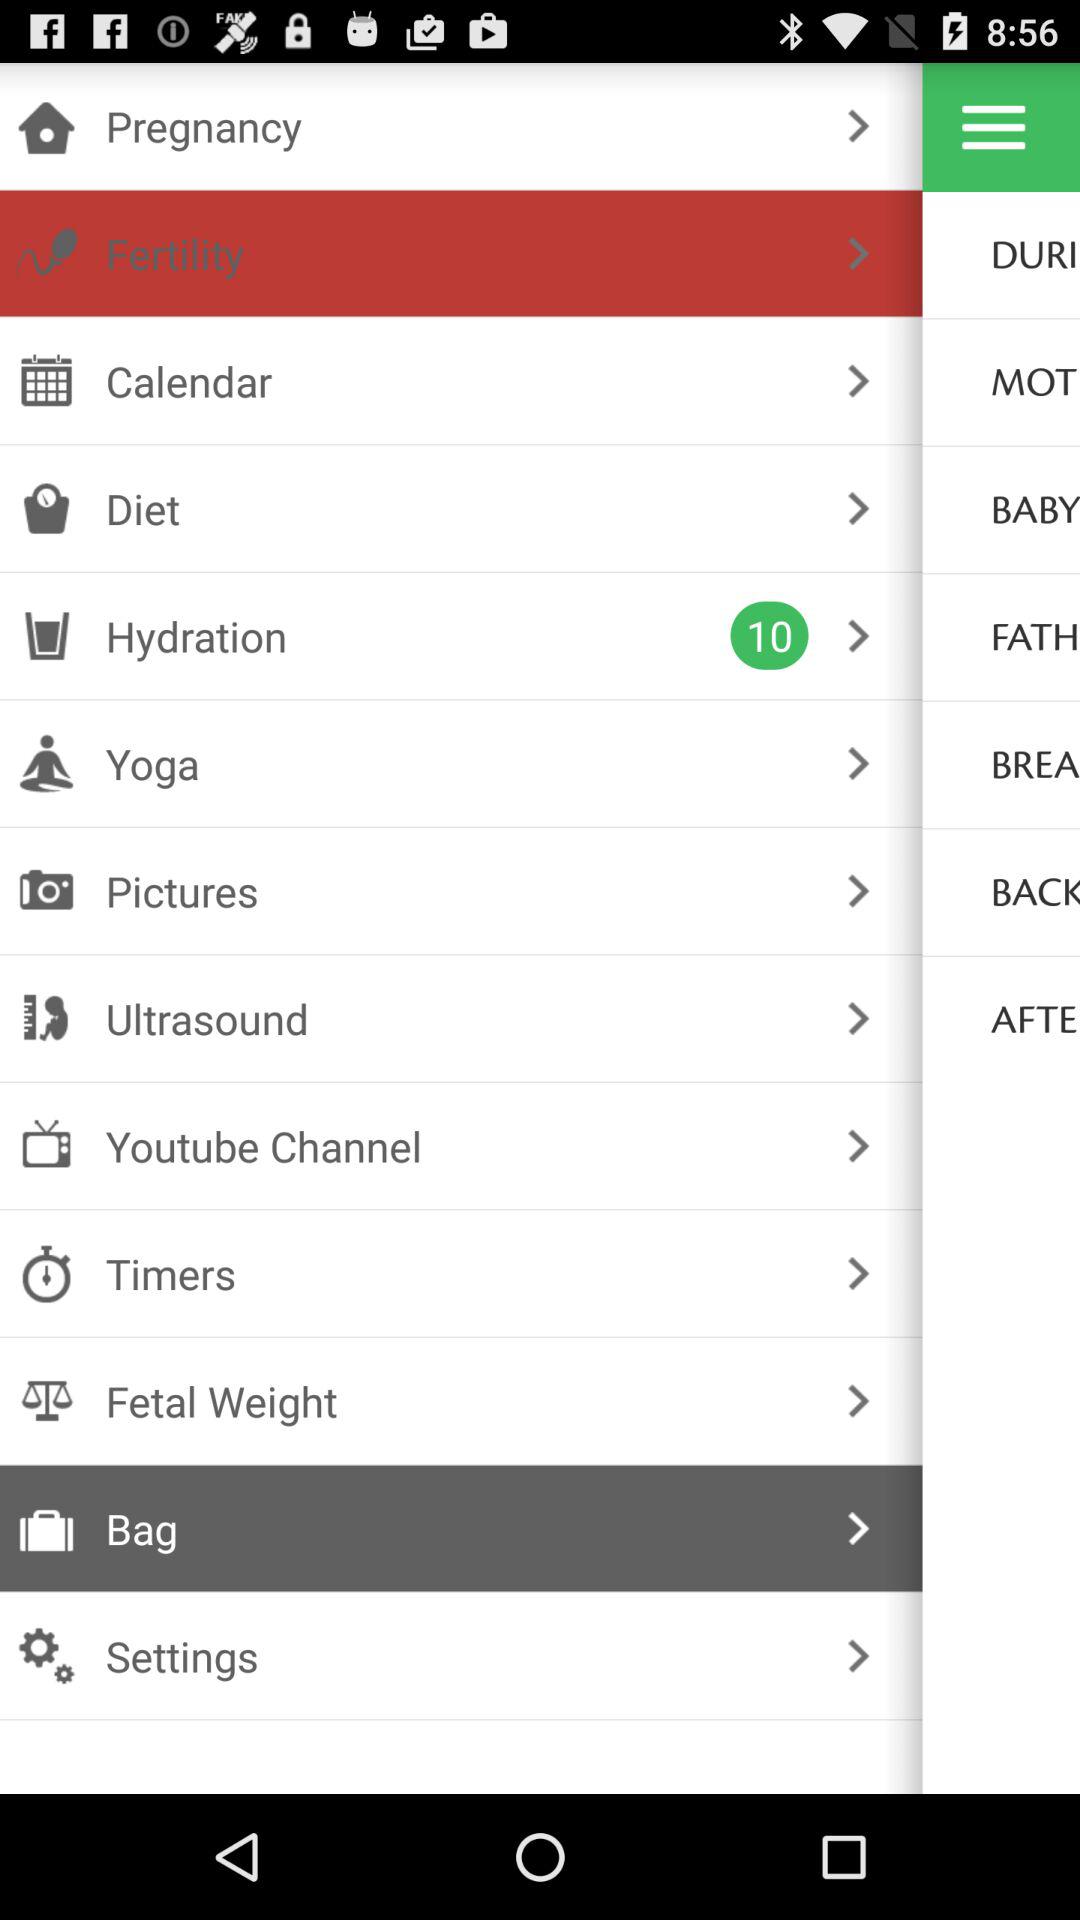  Describe the element at coordinates (858, 1274) in the screenshot. I see `select checkbox to the right of timers icon` at that location.